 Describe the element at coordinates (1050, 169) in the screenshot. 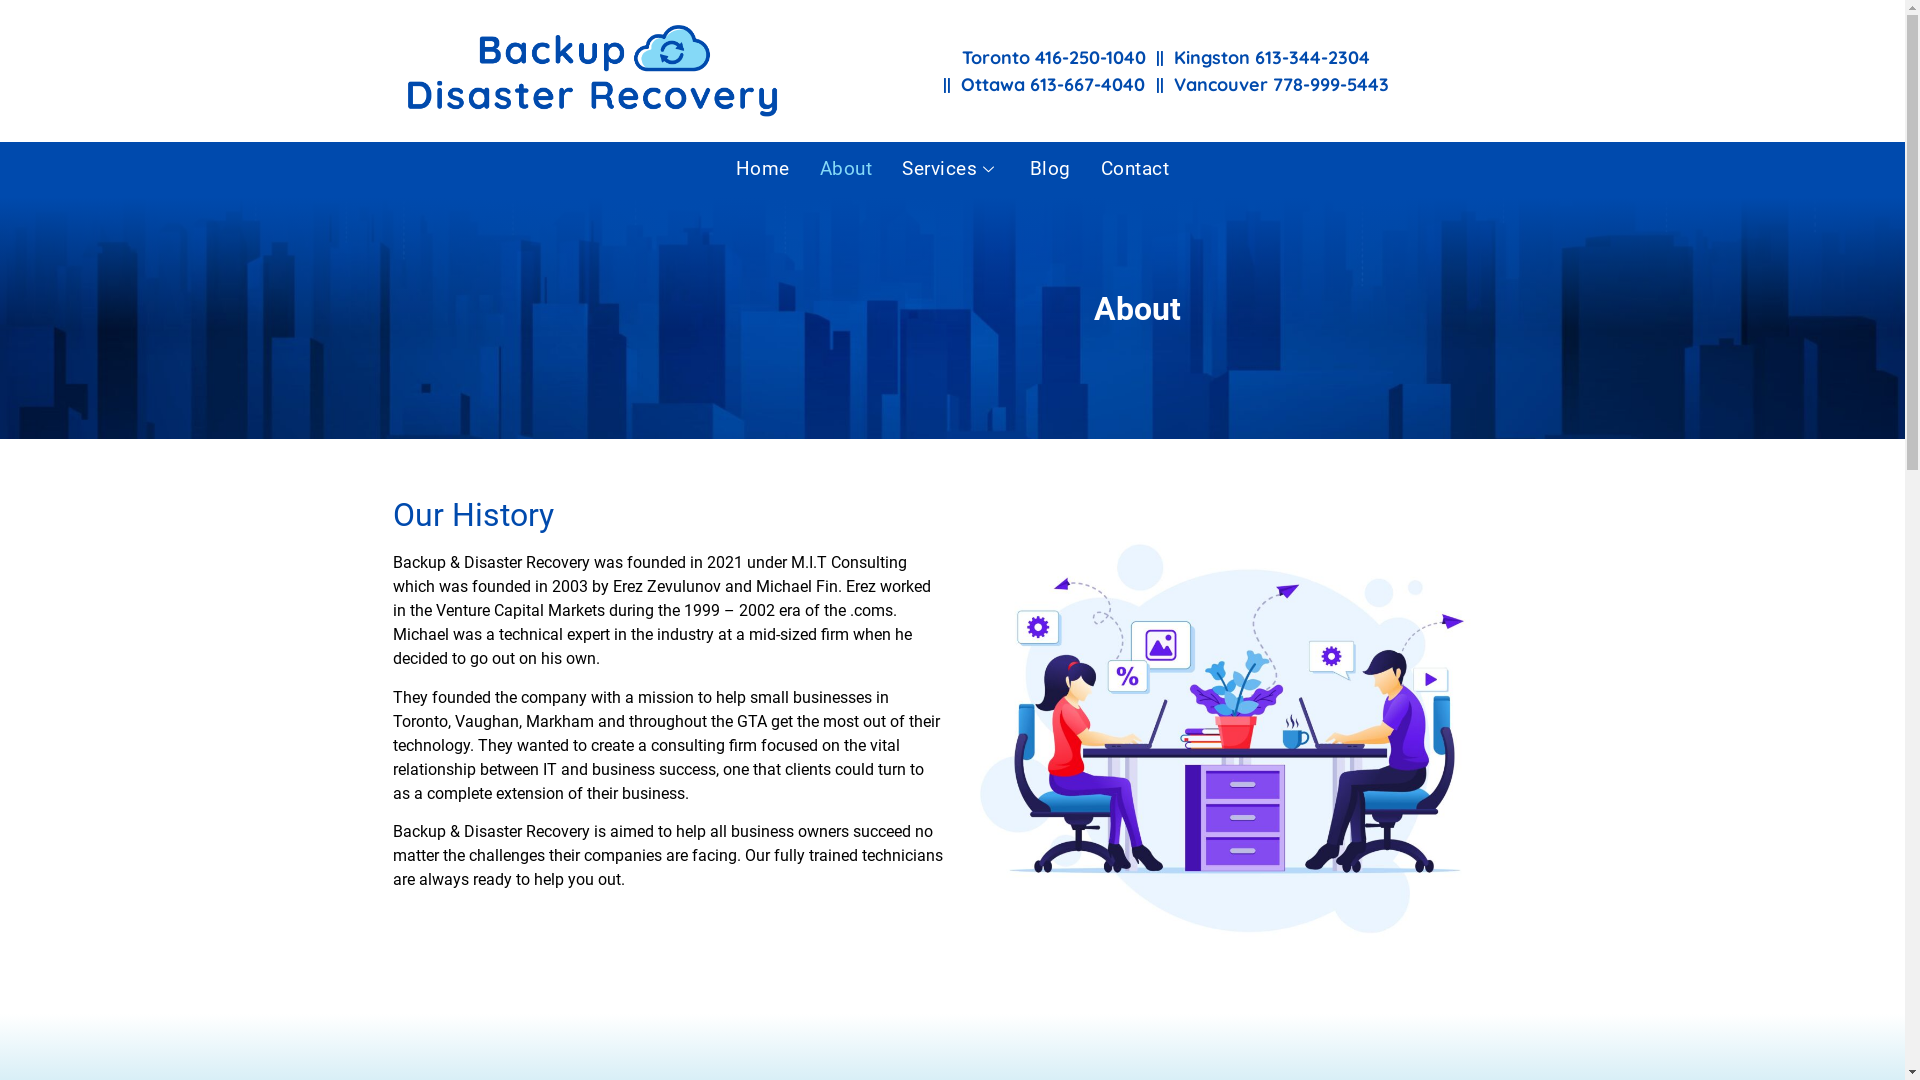

I see `Blog` at that location.